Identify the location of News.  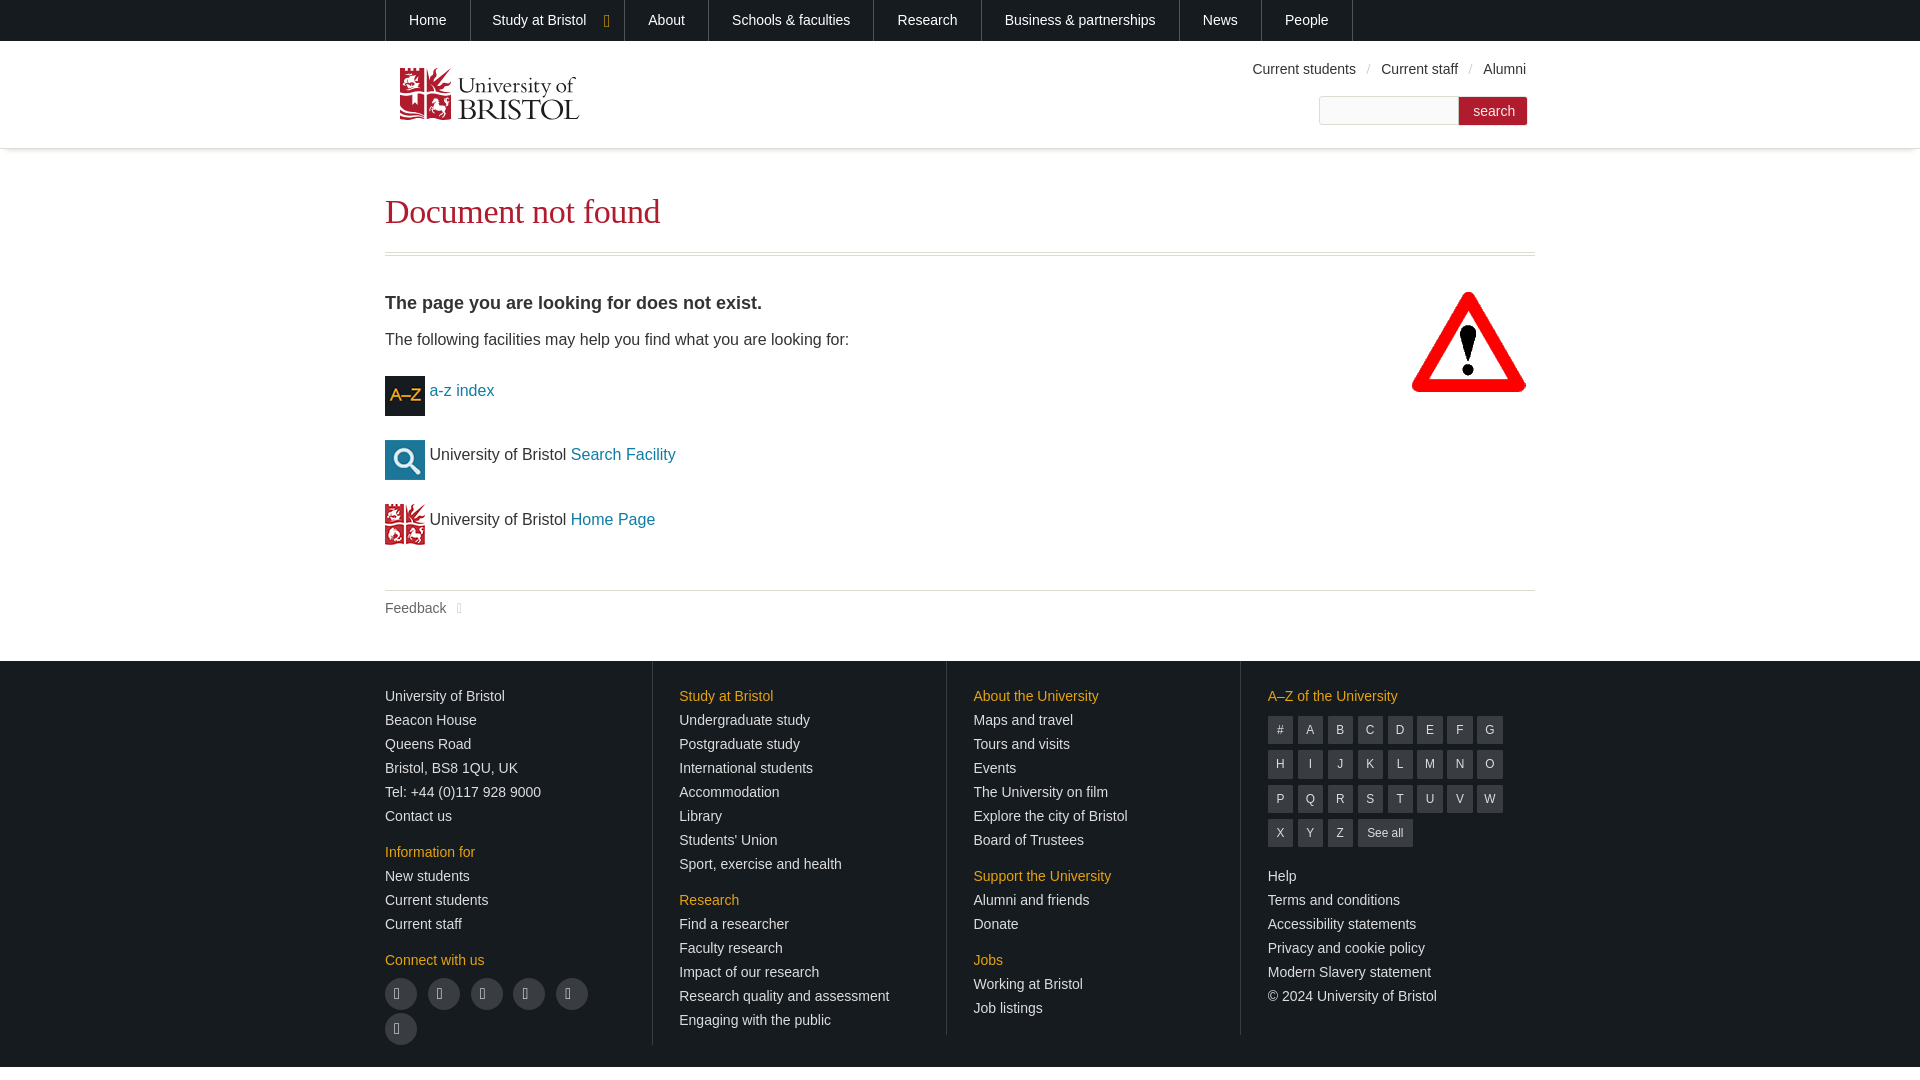
(1220, 20).